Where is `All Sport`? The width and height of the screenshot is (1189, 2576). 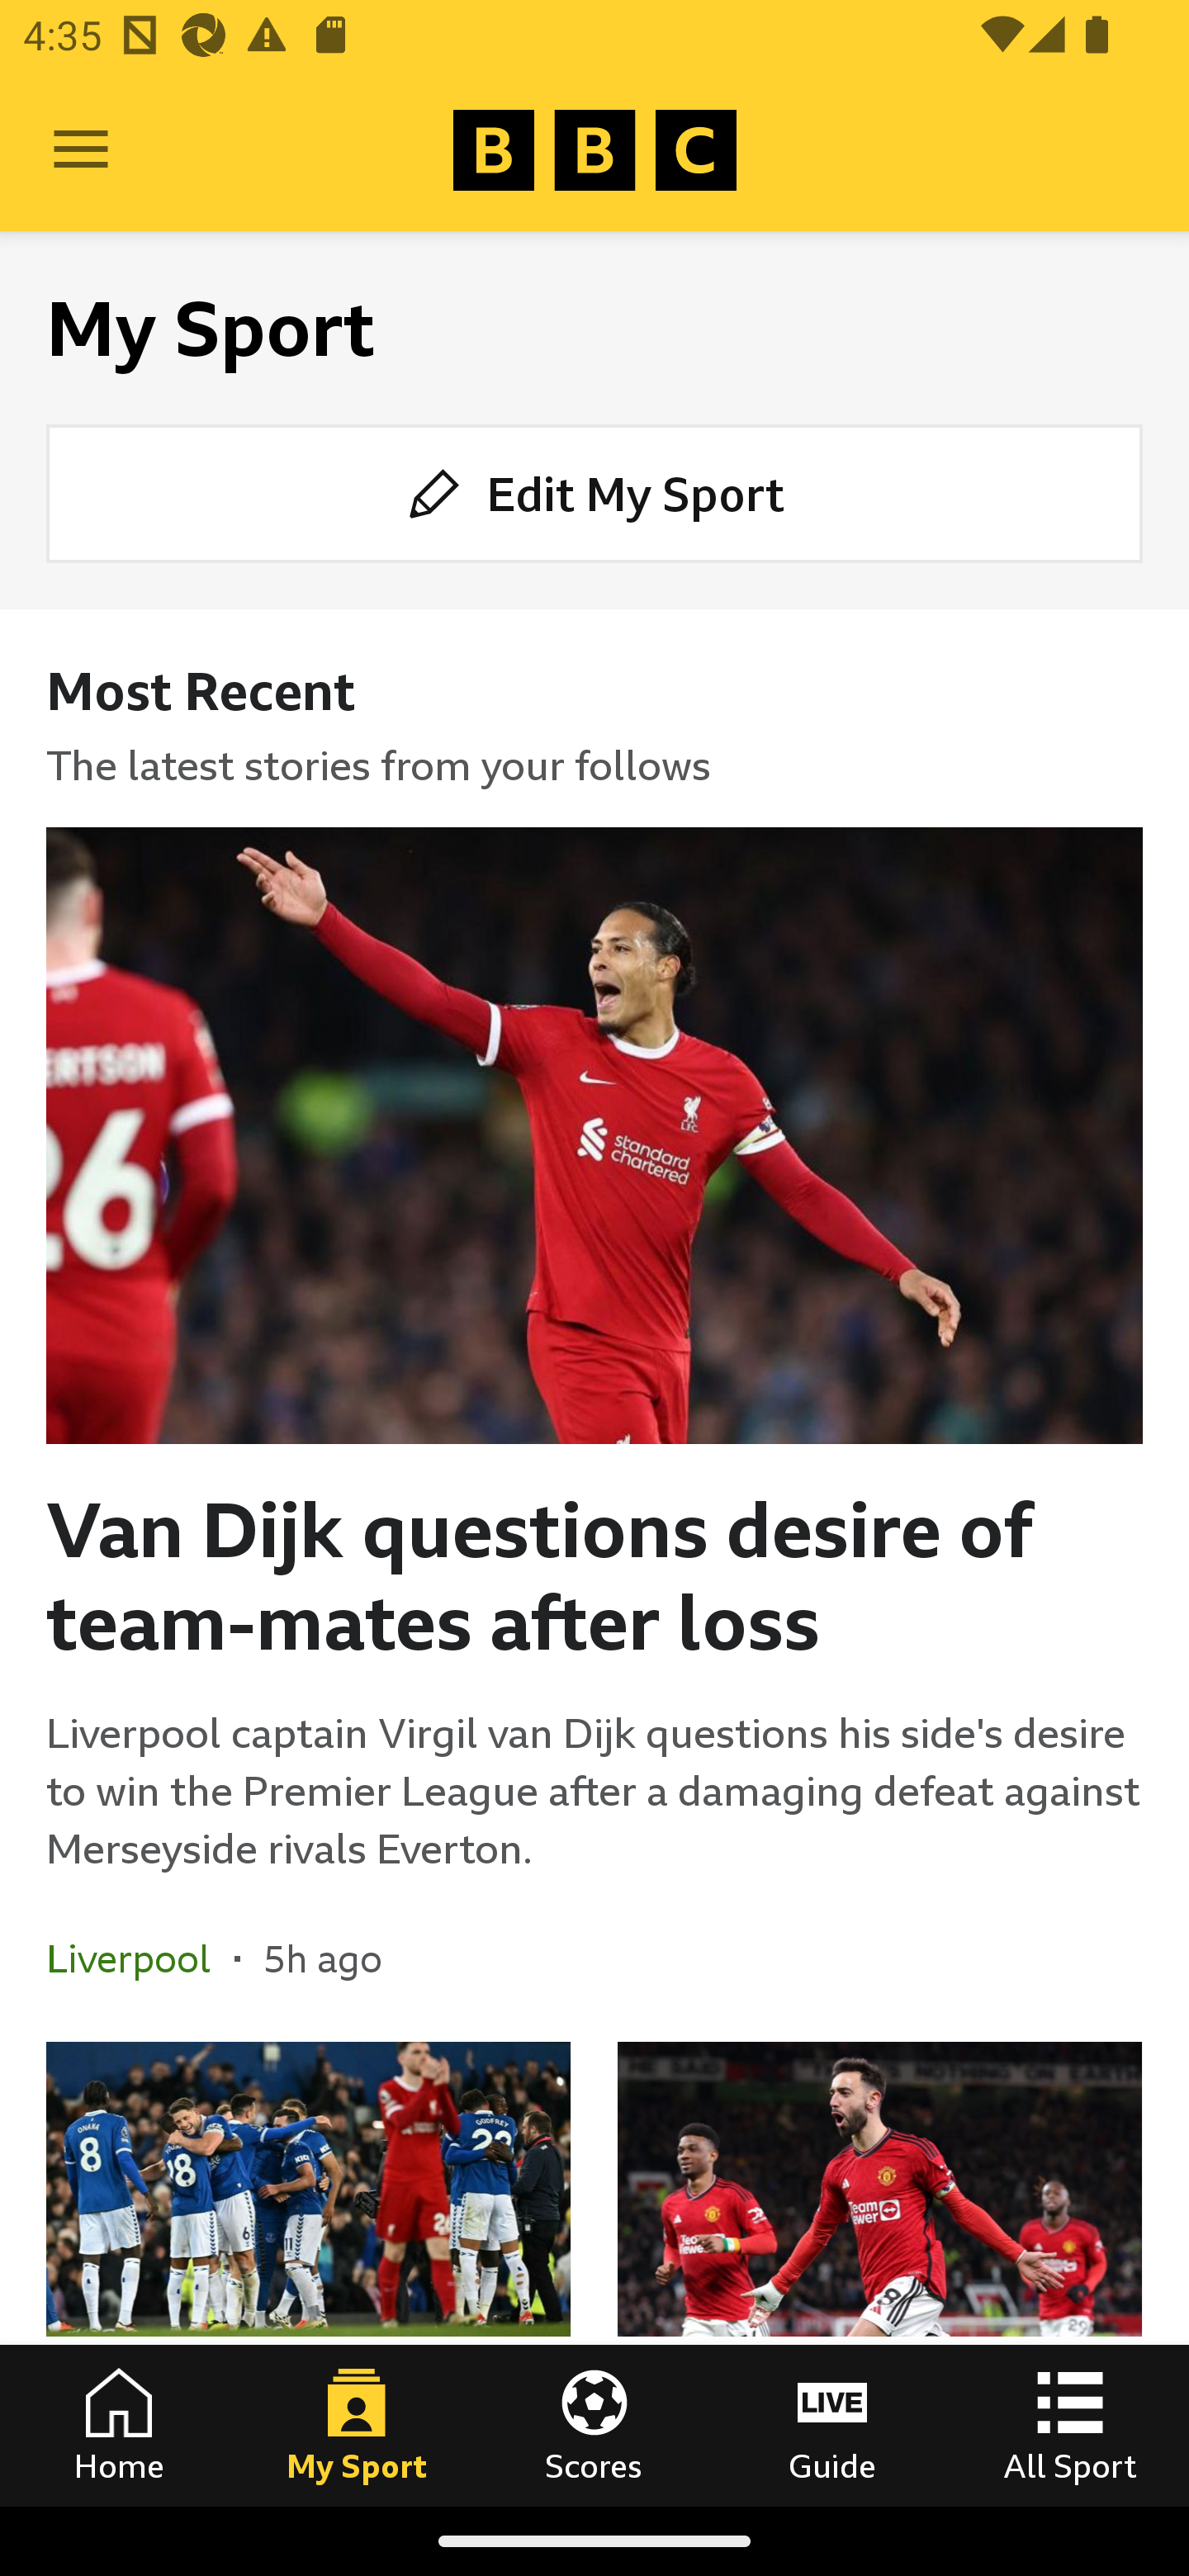
All Sport is located at coordinates (1070, 2425).